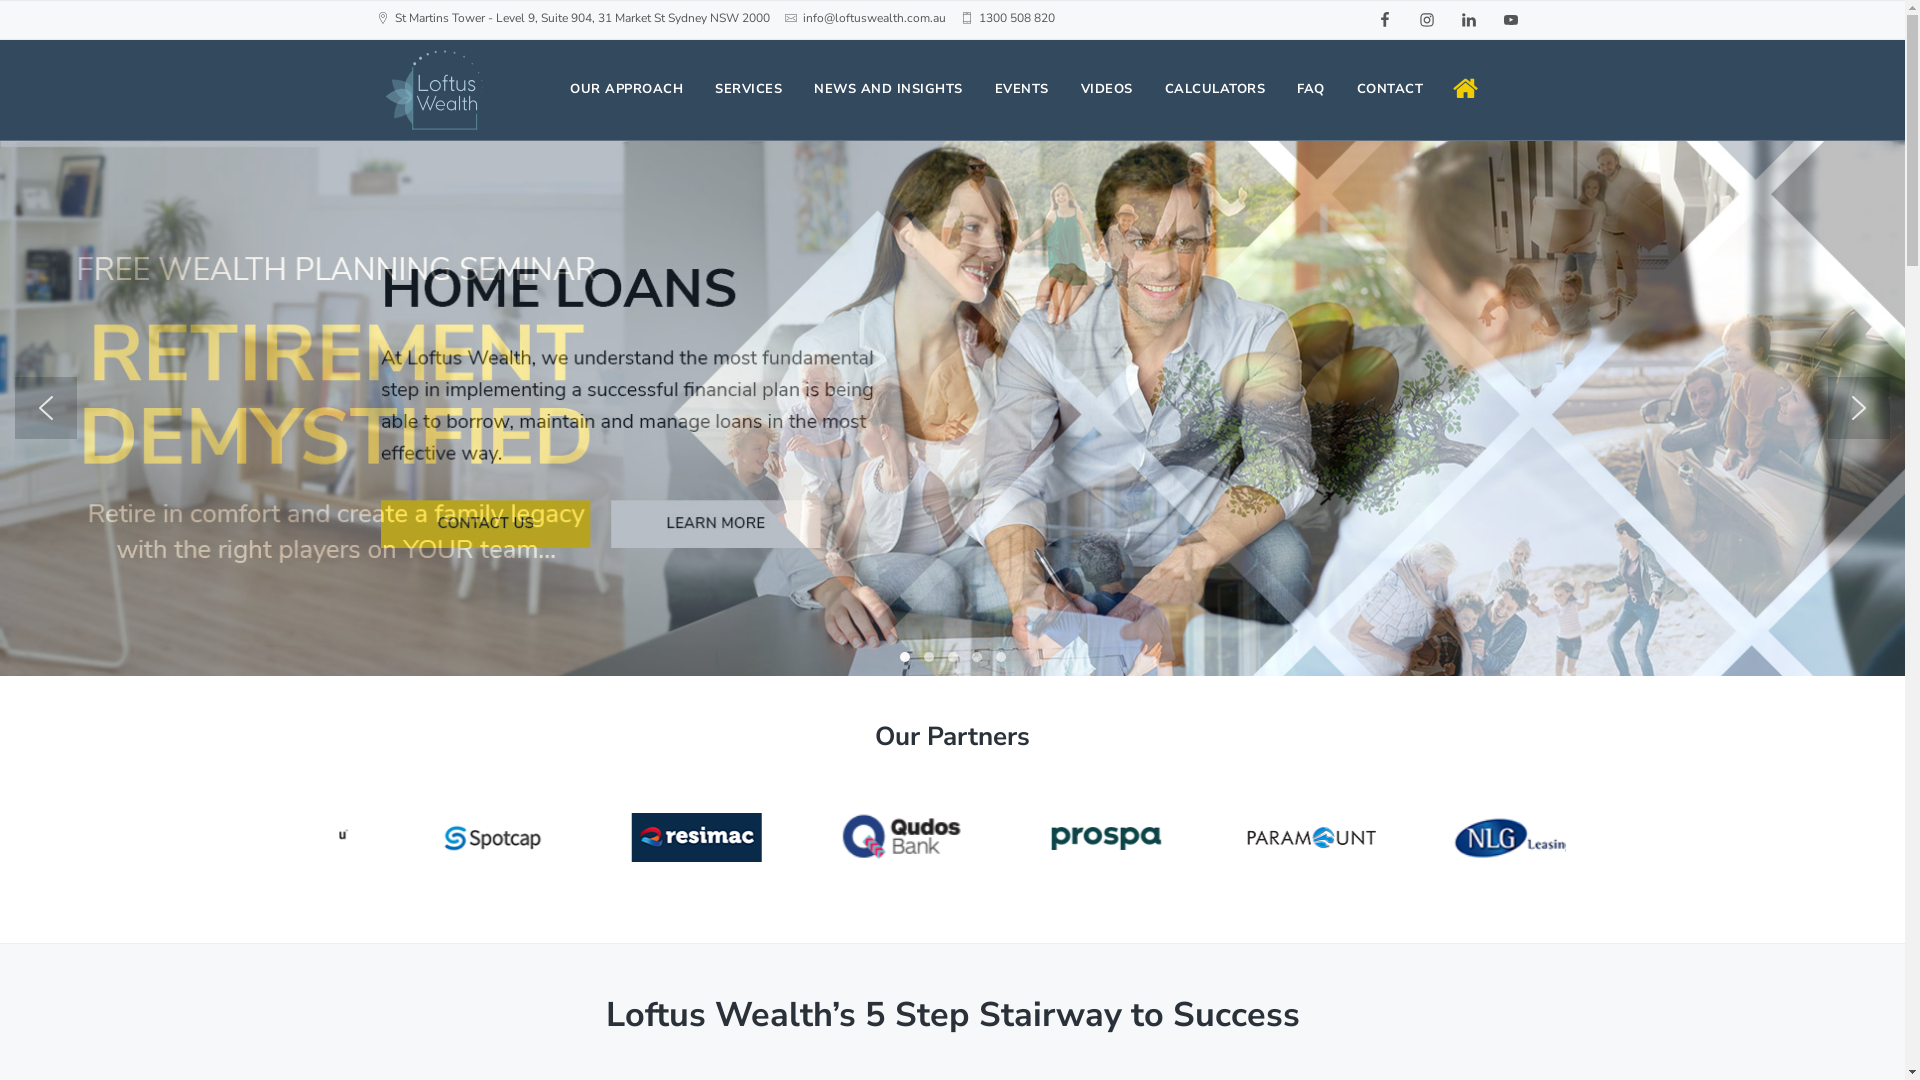  Describe the element at coordinates (1106, 90) in the screenshot. I see `VIDEOS` at that location.